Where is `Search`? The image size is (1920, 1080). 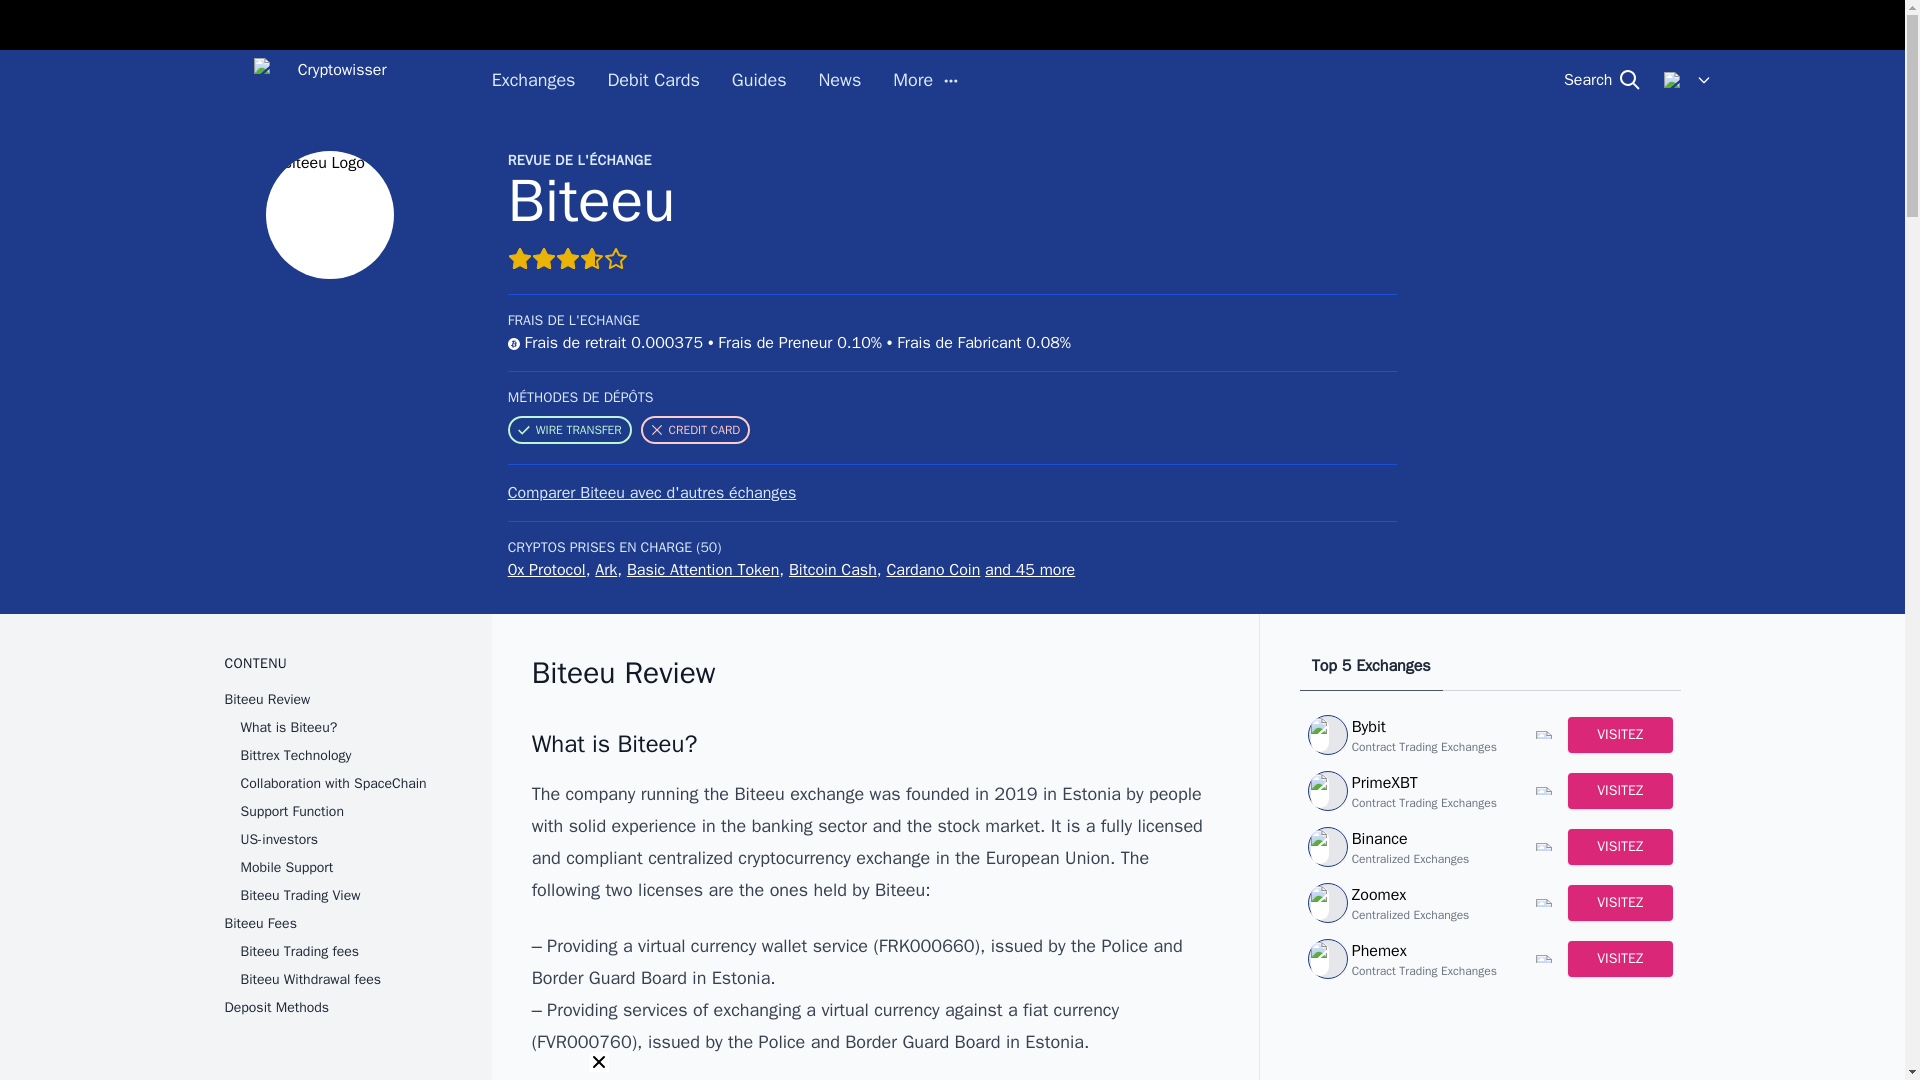 Search is located at coordinates (1602, 80).